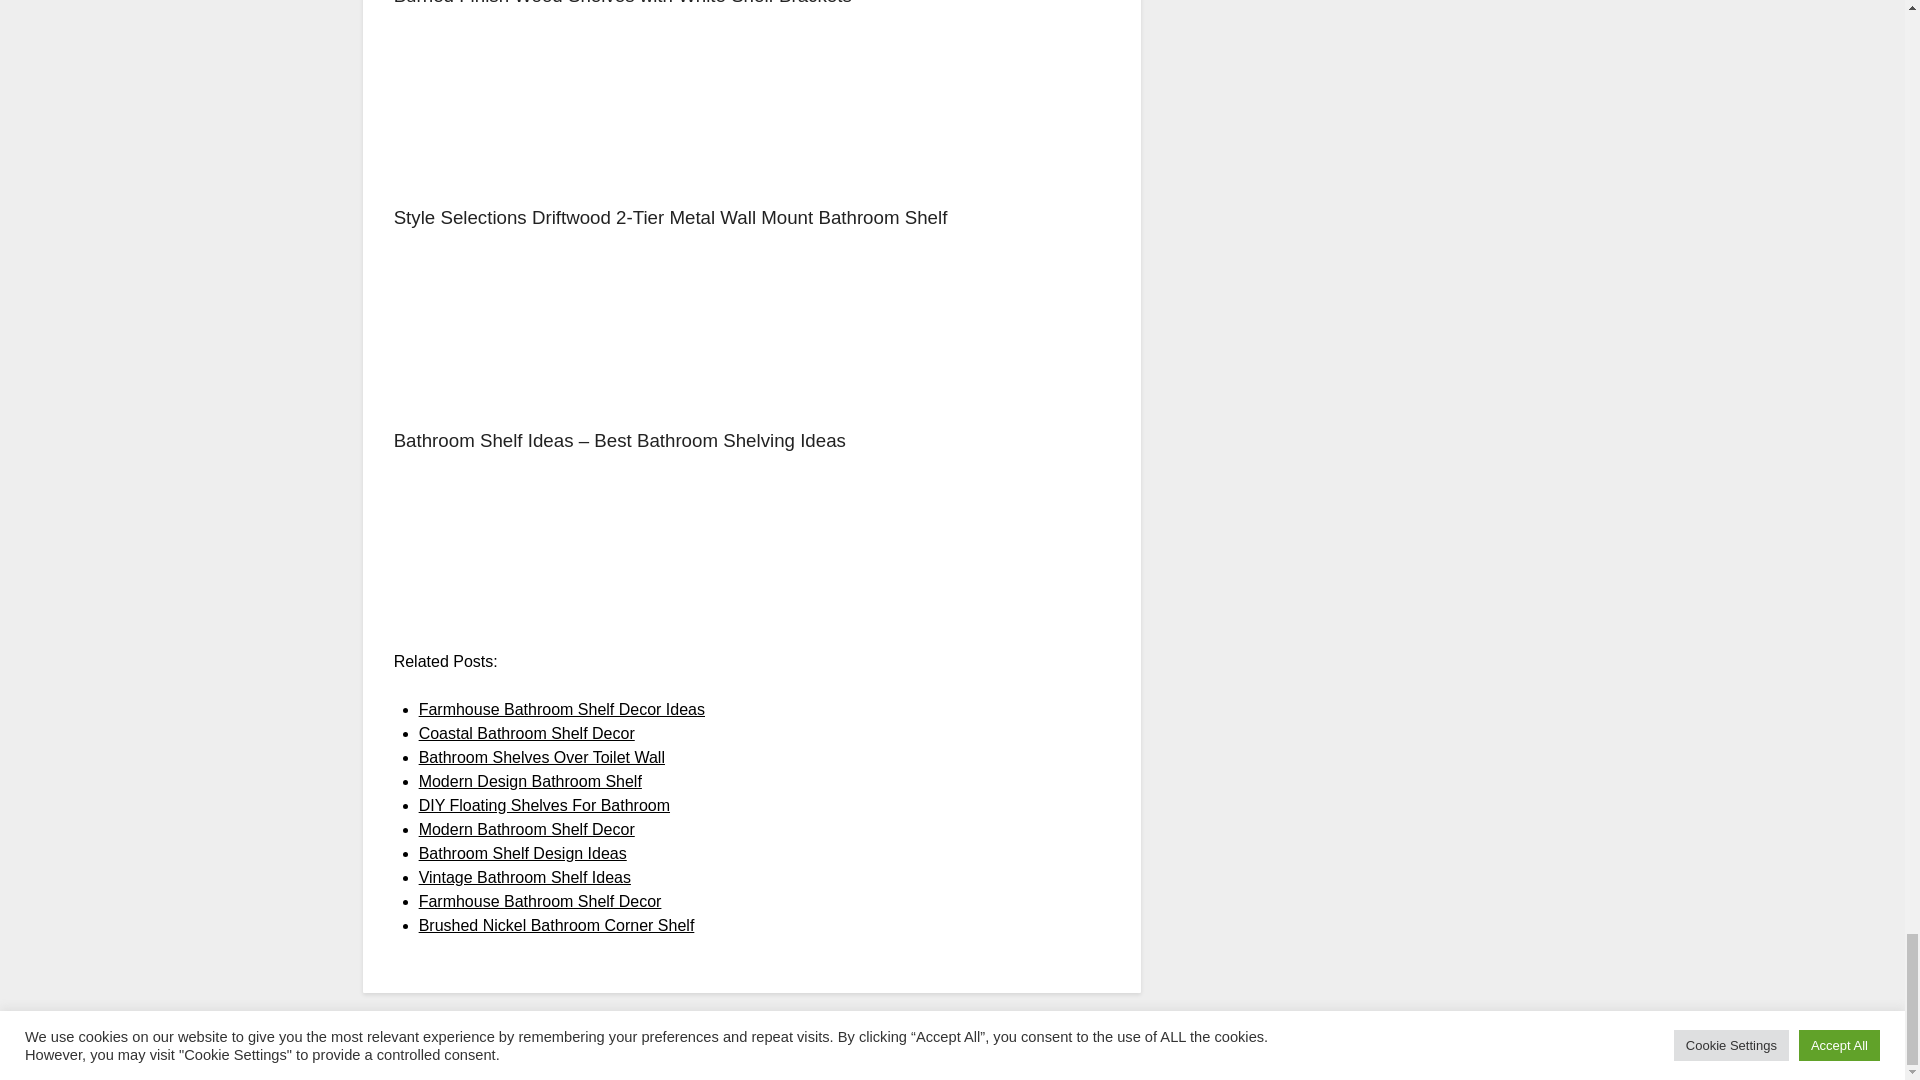 The image size is (1920, 1080). I want to click on Farmhouse Bathroom Shelf Decor, so click(540, 902).